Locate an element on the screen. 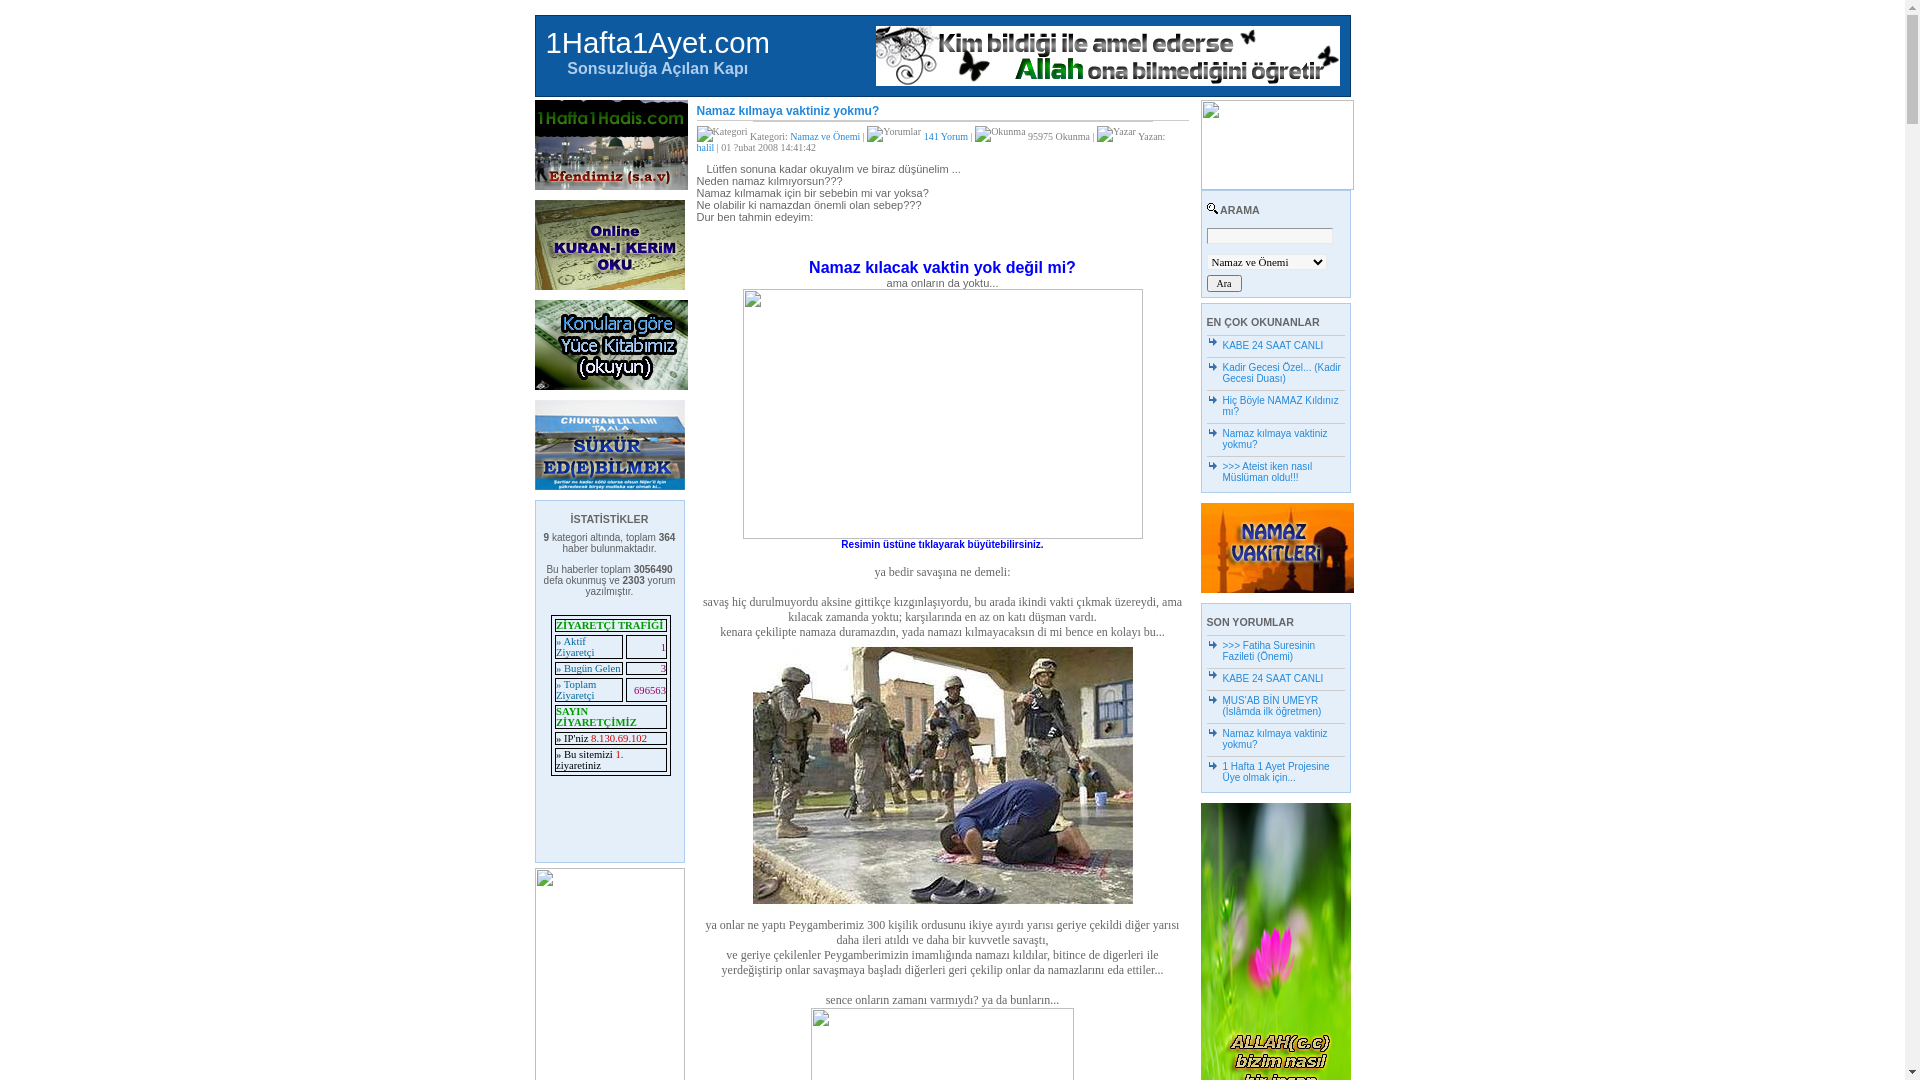 This screenshot has width=1920, height=1080. KABE 24 SAAT CANLI is located at coordinates (1272, 678).